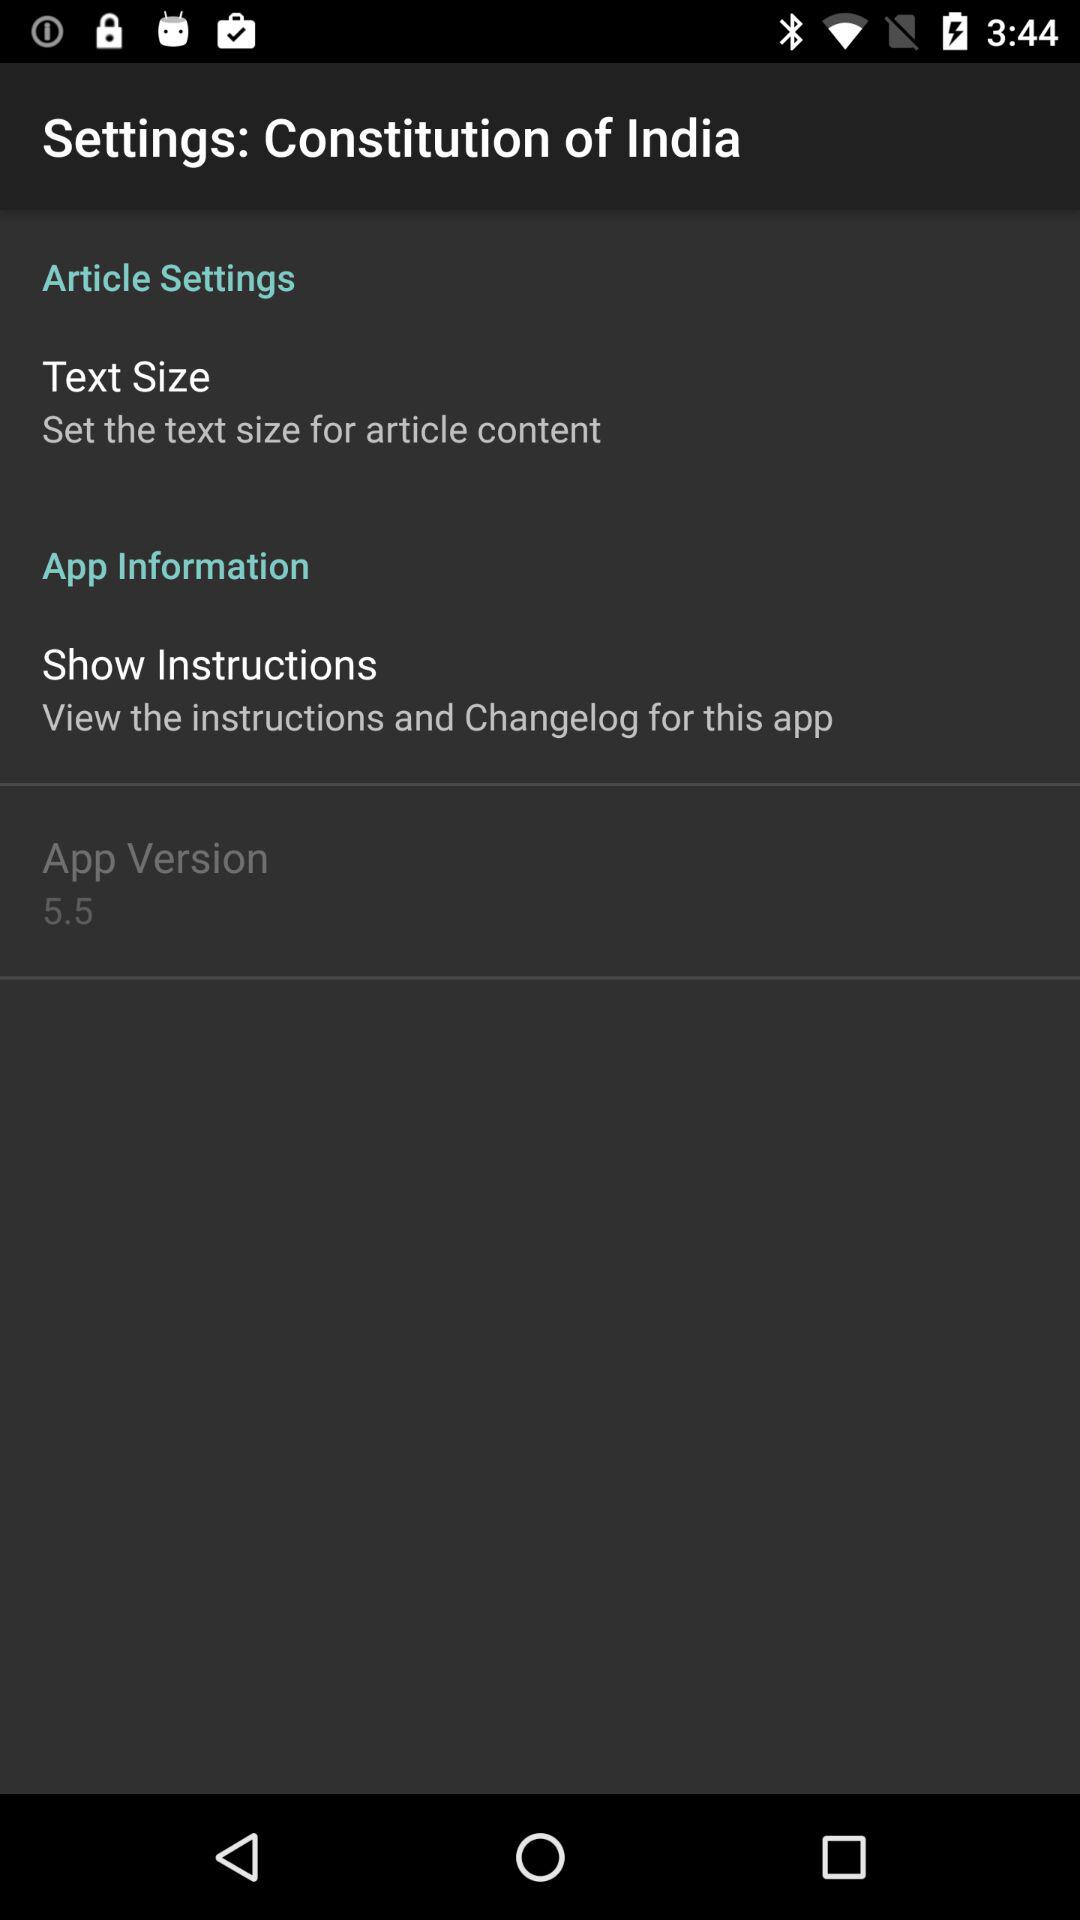 This screenshot has height=1920, width=1080. What do you see at coordinates (438, 716) in the screenshot?
I see `launch icon above the app version icon` at bounding box center [438, 716].